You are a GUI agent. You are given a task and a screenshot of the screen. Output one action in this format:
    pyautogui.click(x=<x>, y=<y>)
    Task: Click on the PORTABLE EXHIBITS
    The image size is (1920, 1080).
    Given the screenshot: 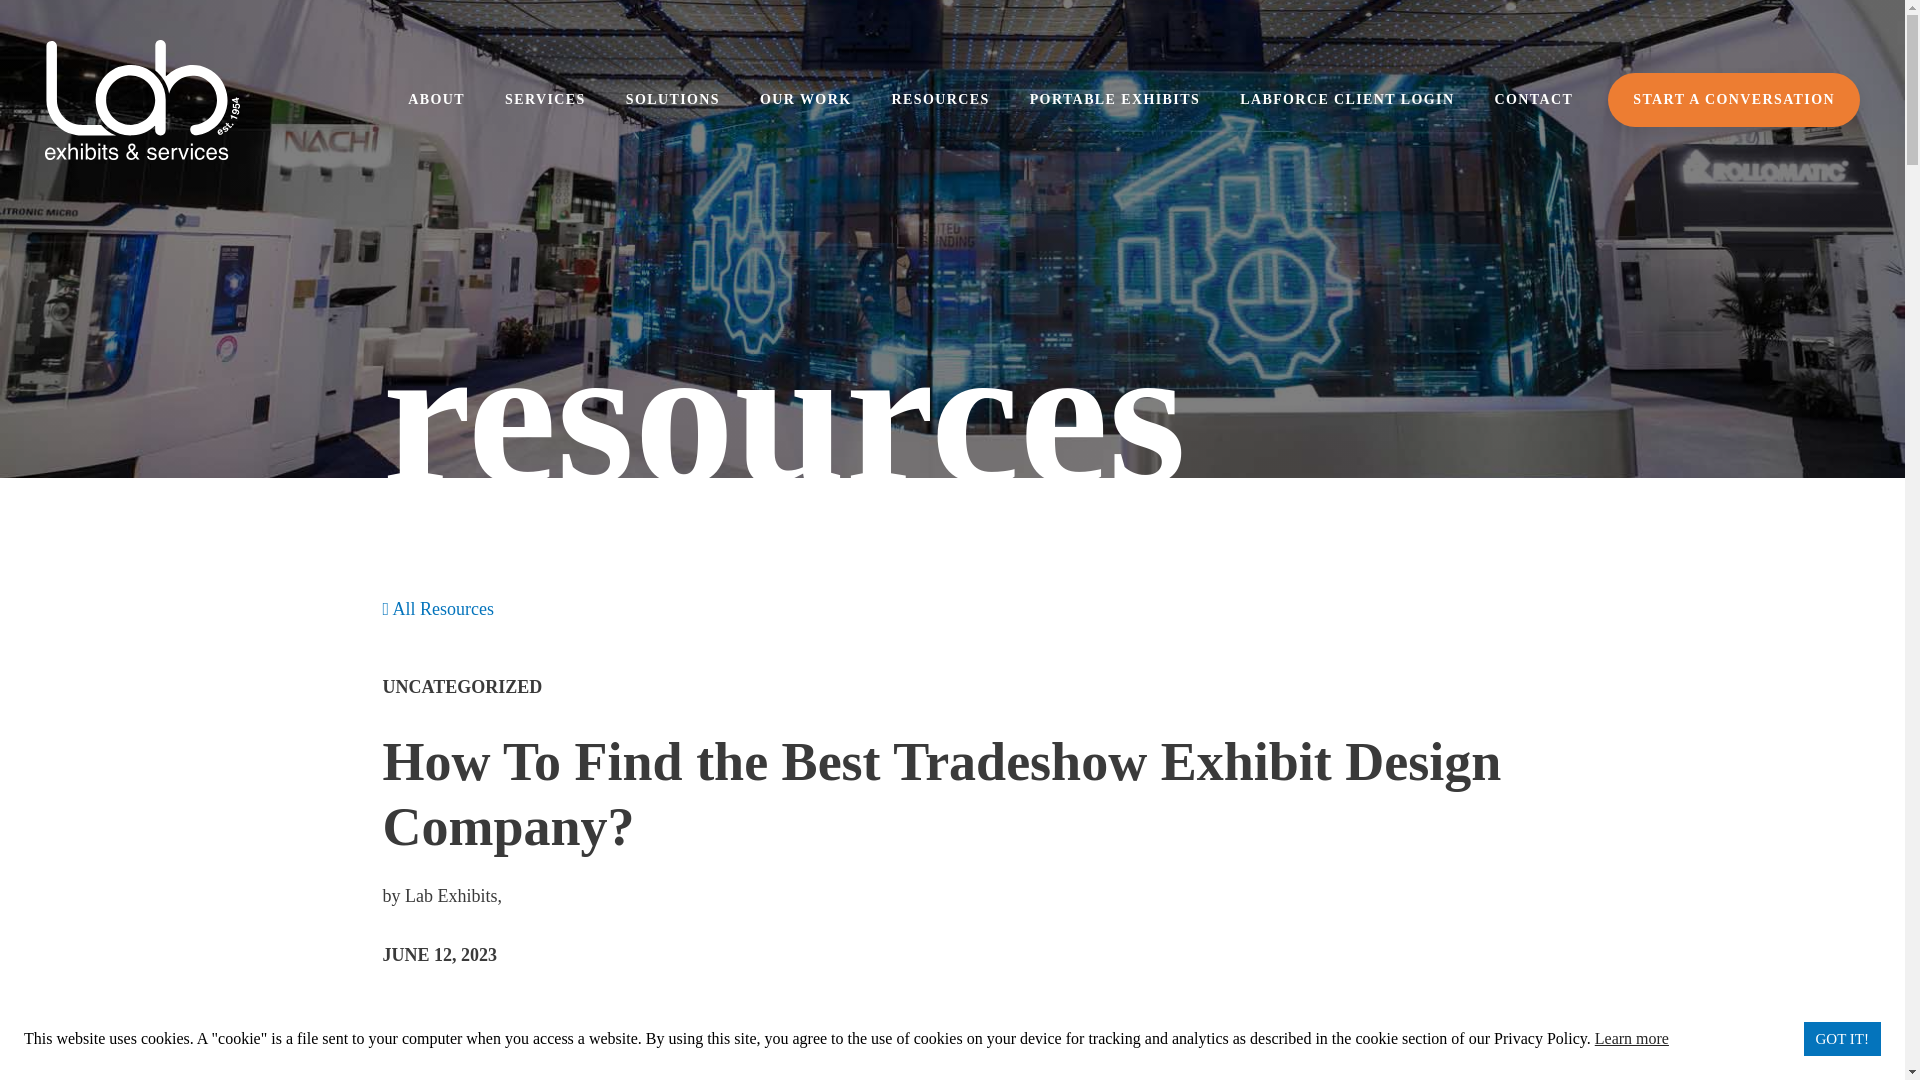 What is the action you would take?
    pyautogui.click(x=1114, y=100)
    